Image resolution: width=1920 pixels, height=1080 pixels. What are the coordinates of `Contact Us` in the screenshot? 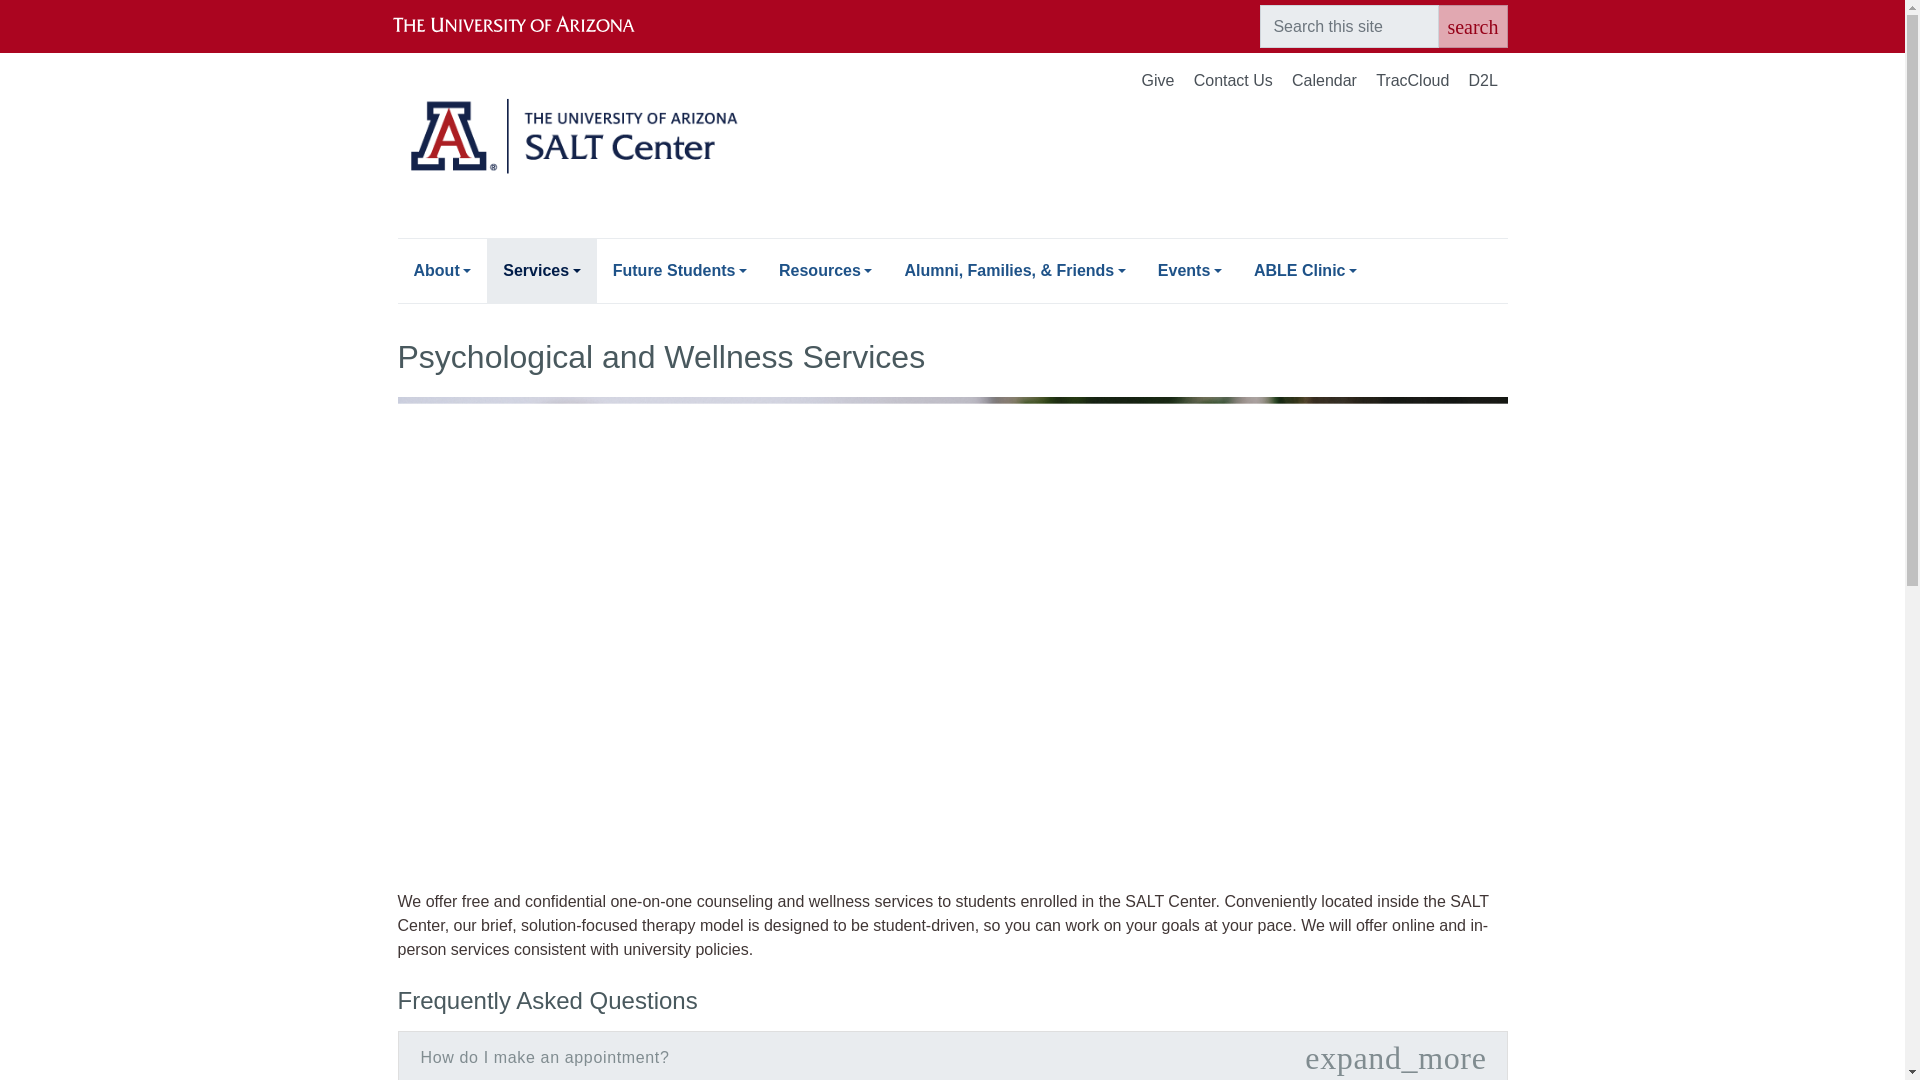 It's located at (1233, 82).